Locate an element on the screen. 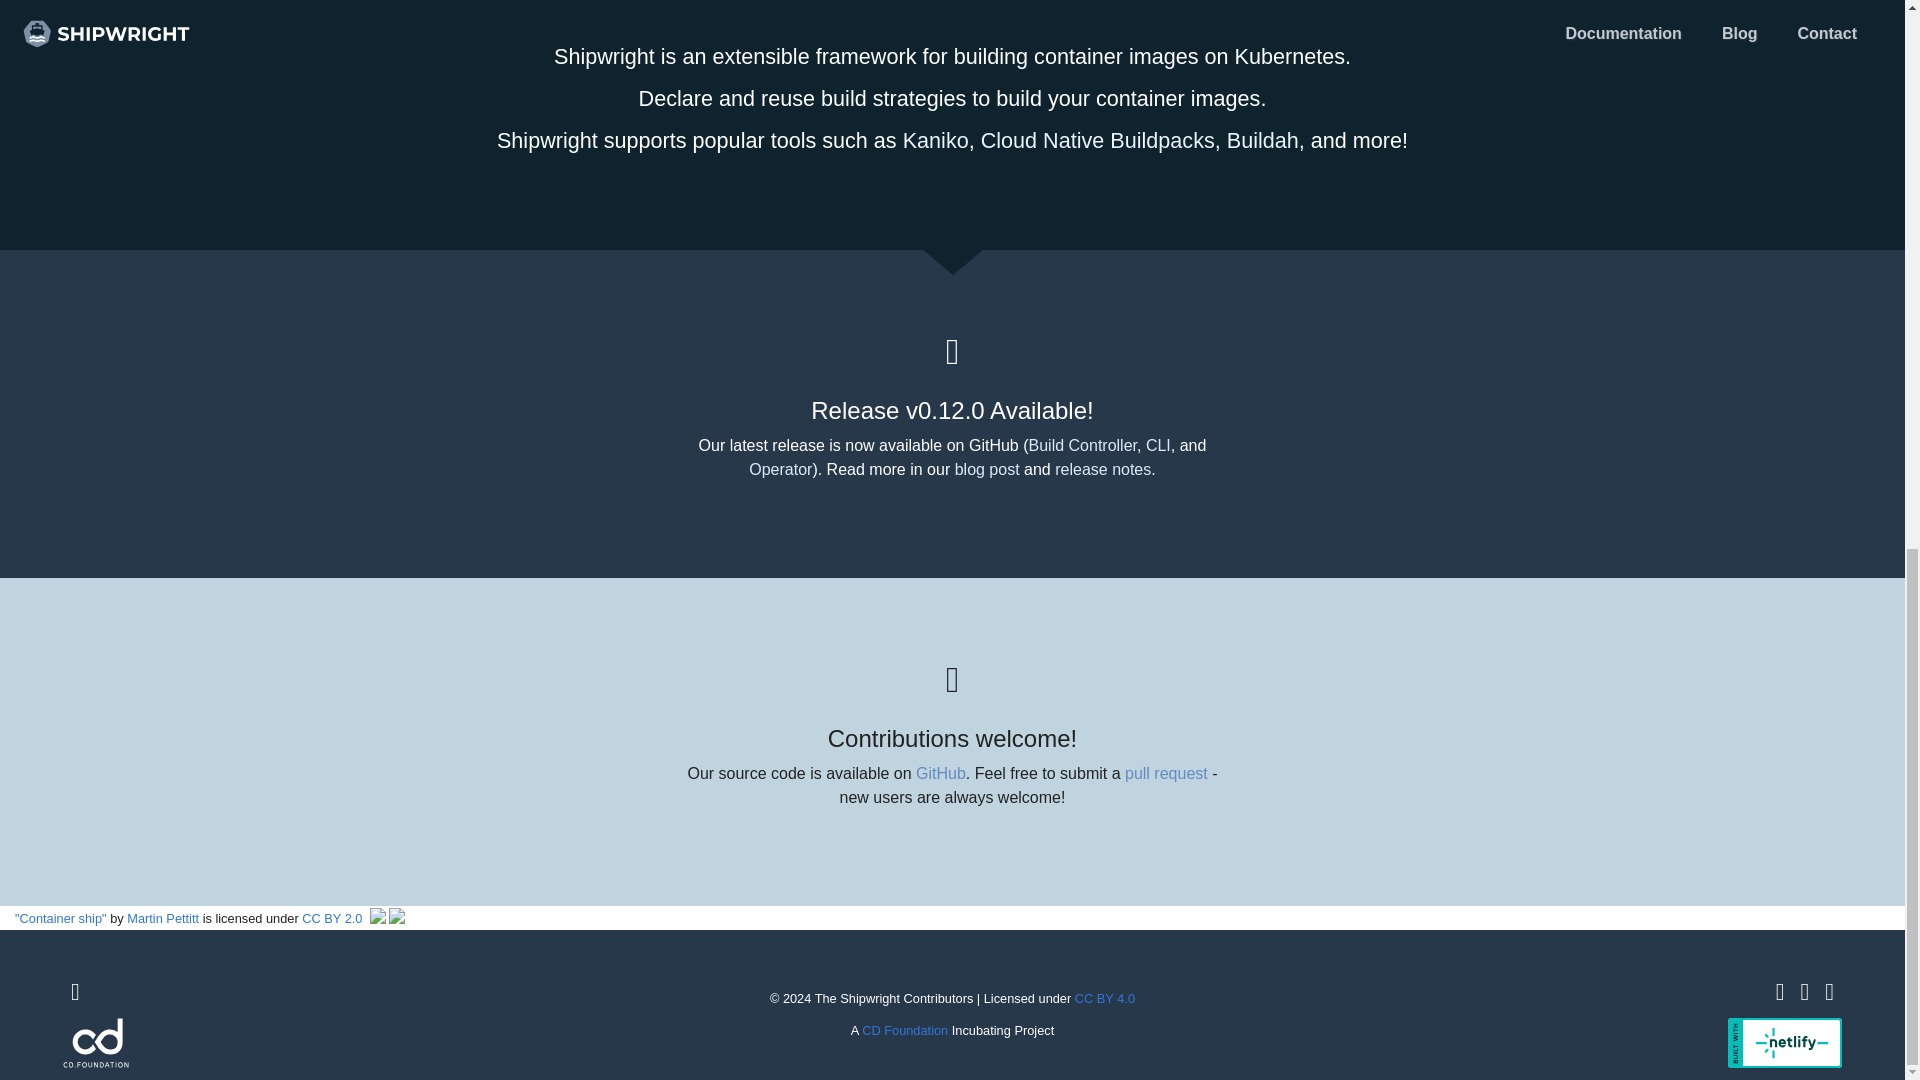  "Container ship" is located at coordinates (61, 918).